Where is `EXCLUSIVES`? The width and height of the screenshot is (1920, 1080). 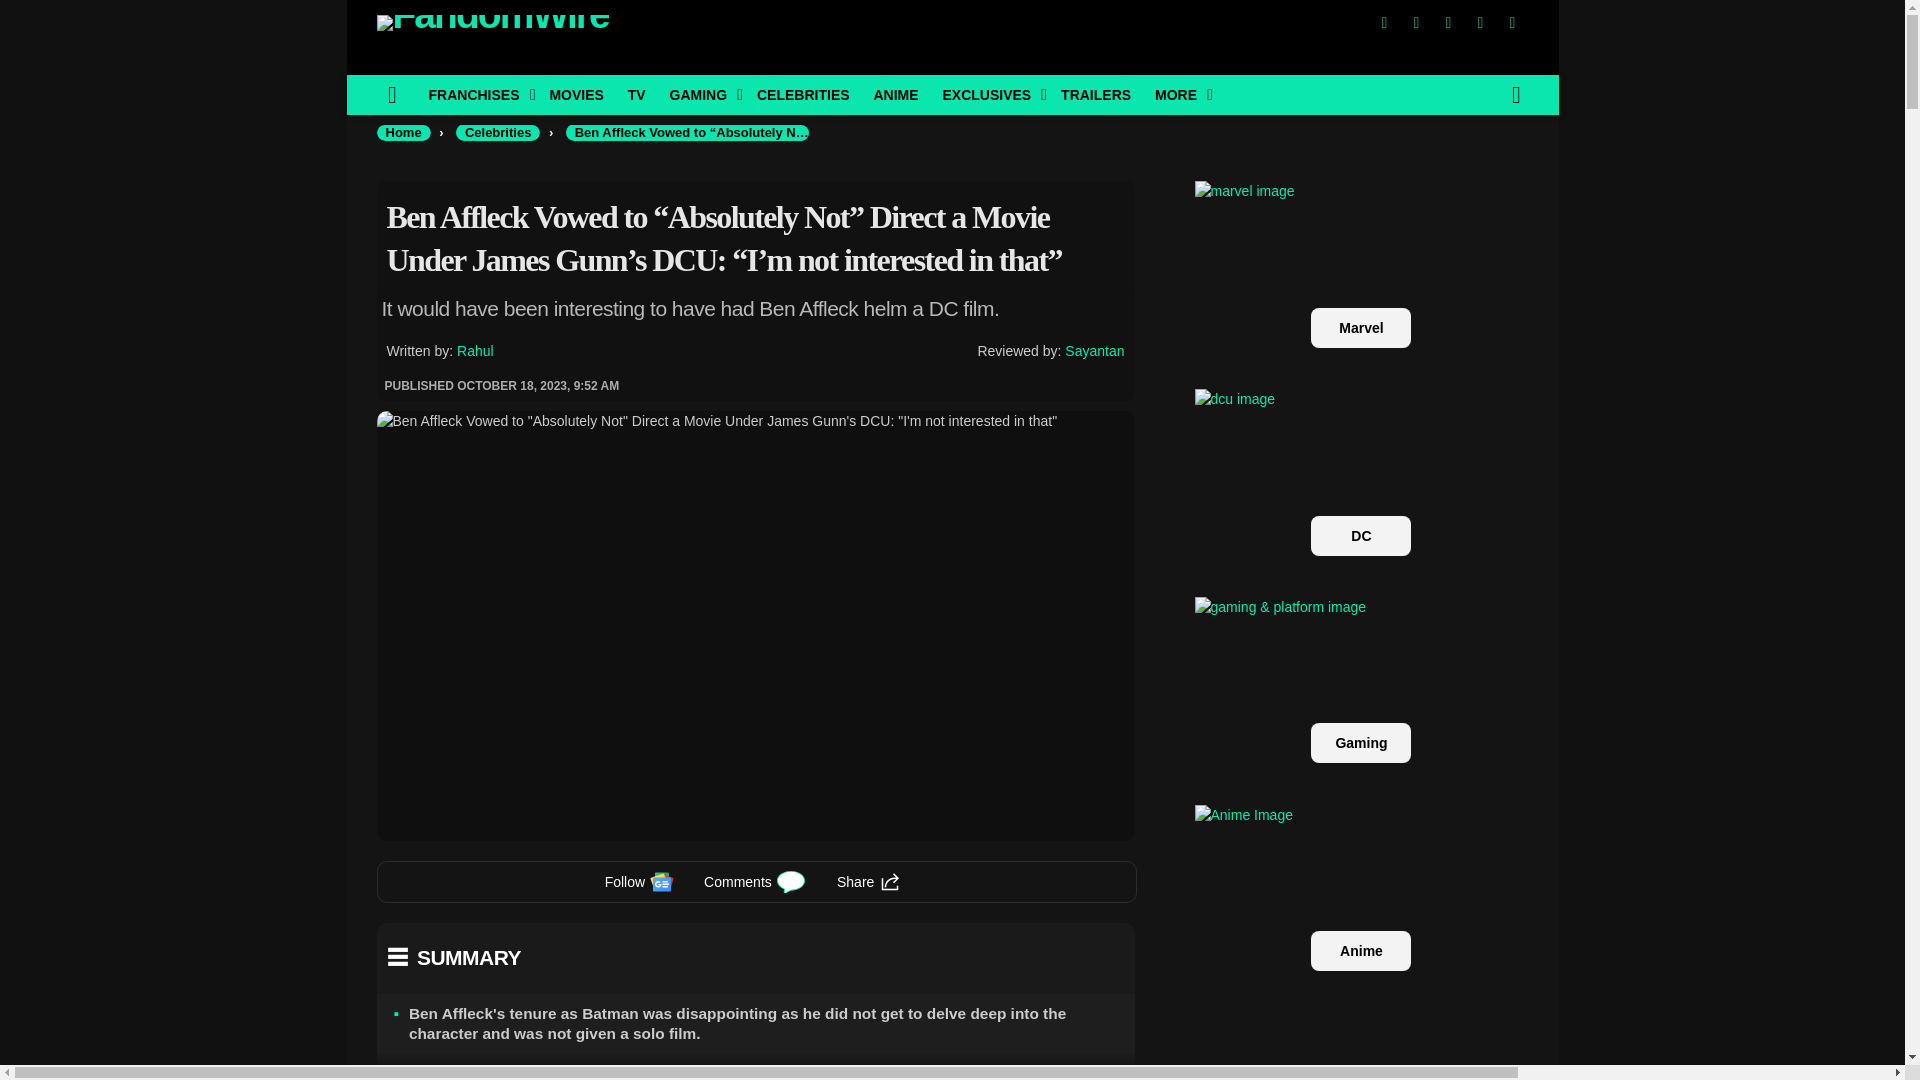
EXCLUSIVES is located at coordinates (988, 94).